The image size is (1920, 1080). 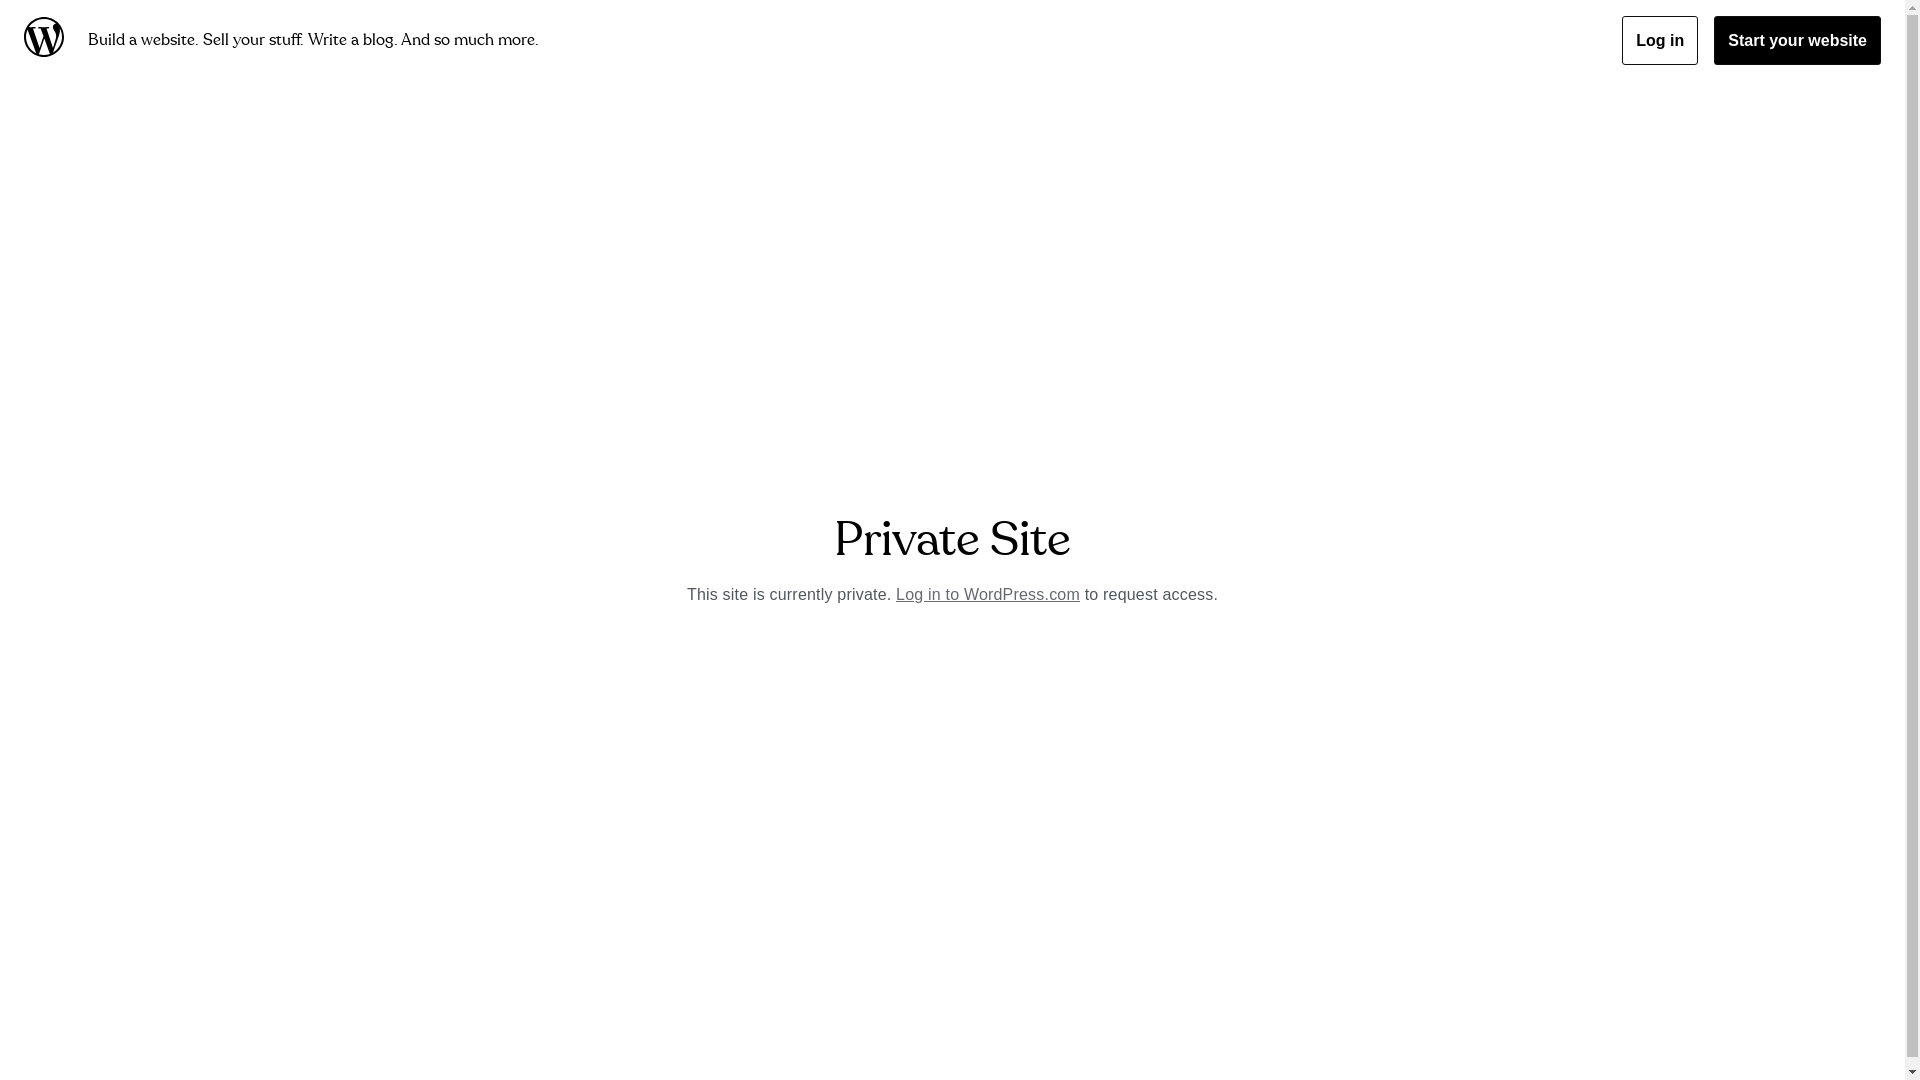 I want to click on Log in to WordPress.com, so click(x=988, y=594).